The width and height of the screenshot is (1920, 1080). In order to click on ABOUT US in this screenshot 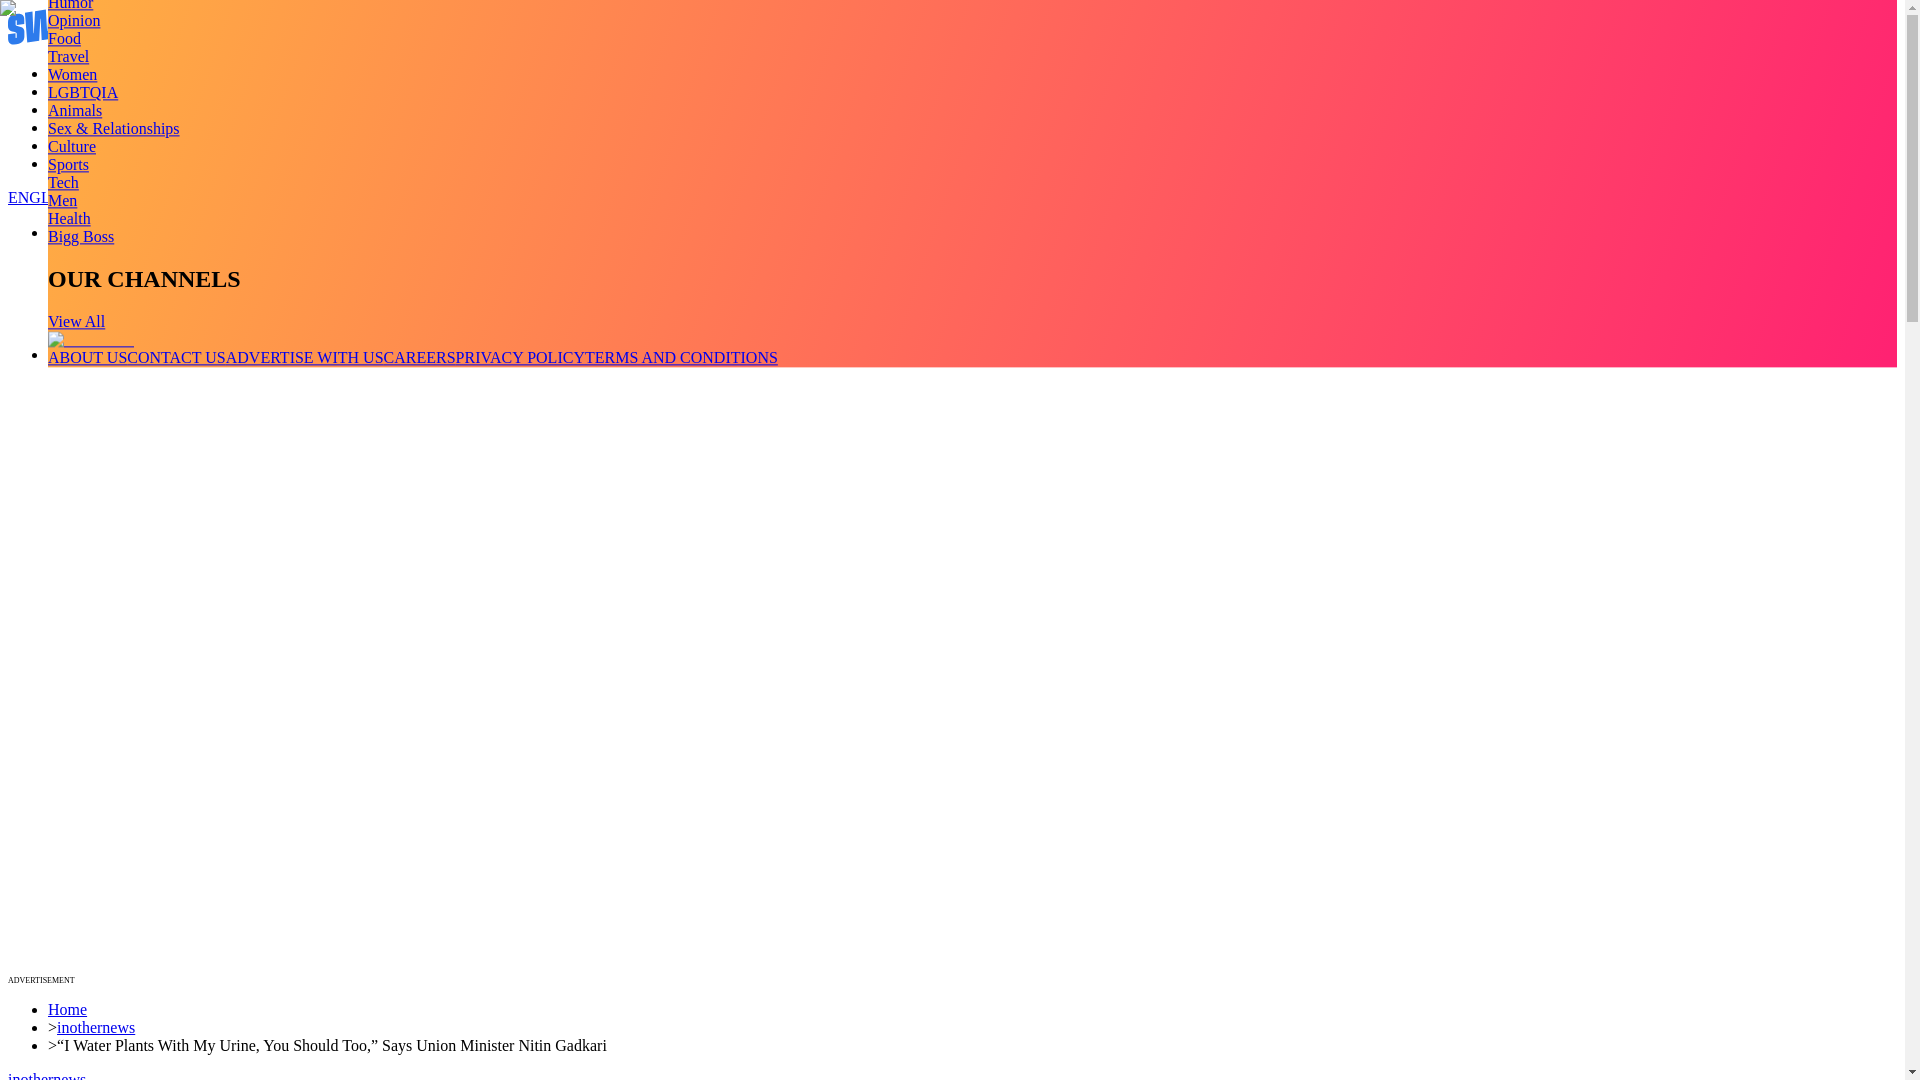, I will do `click(87, 357)`.